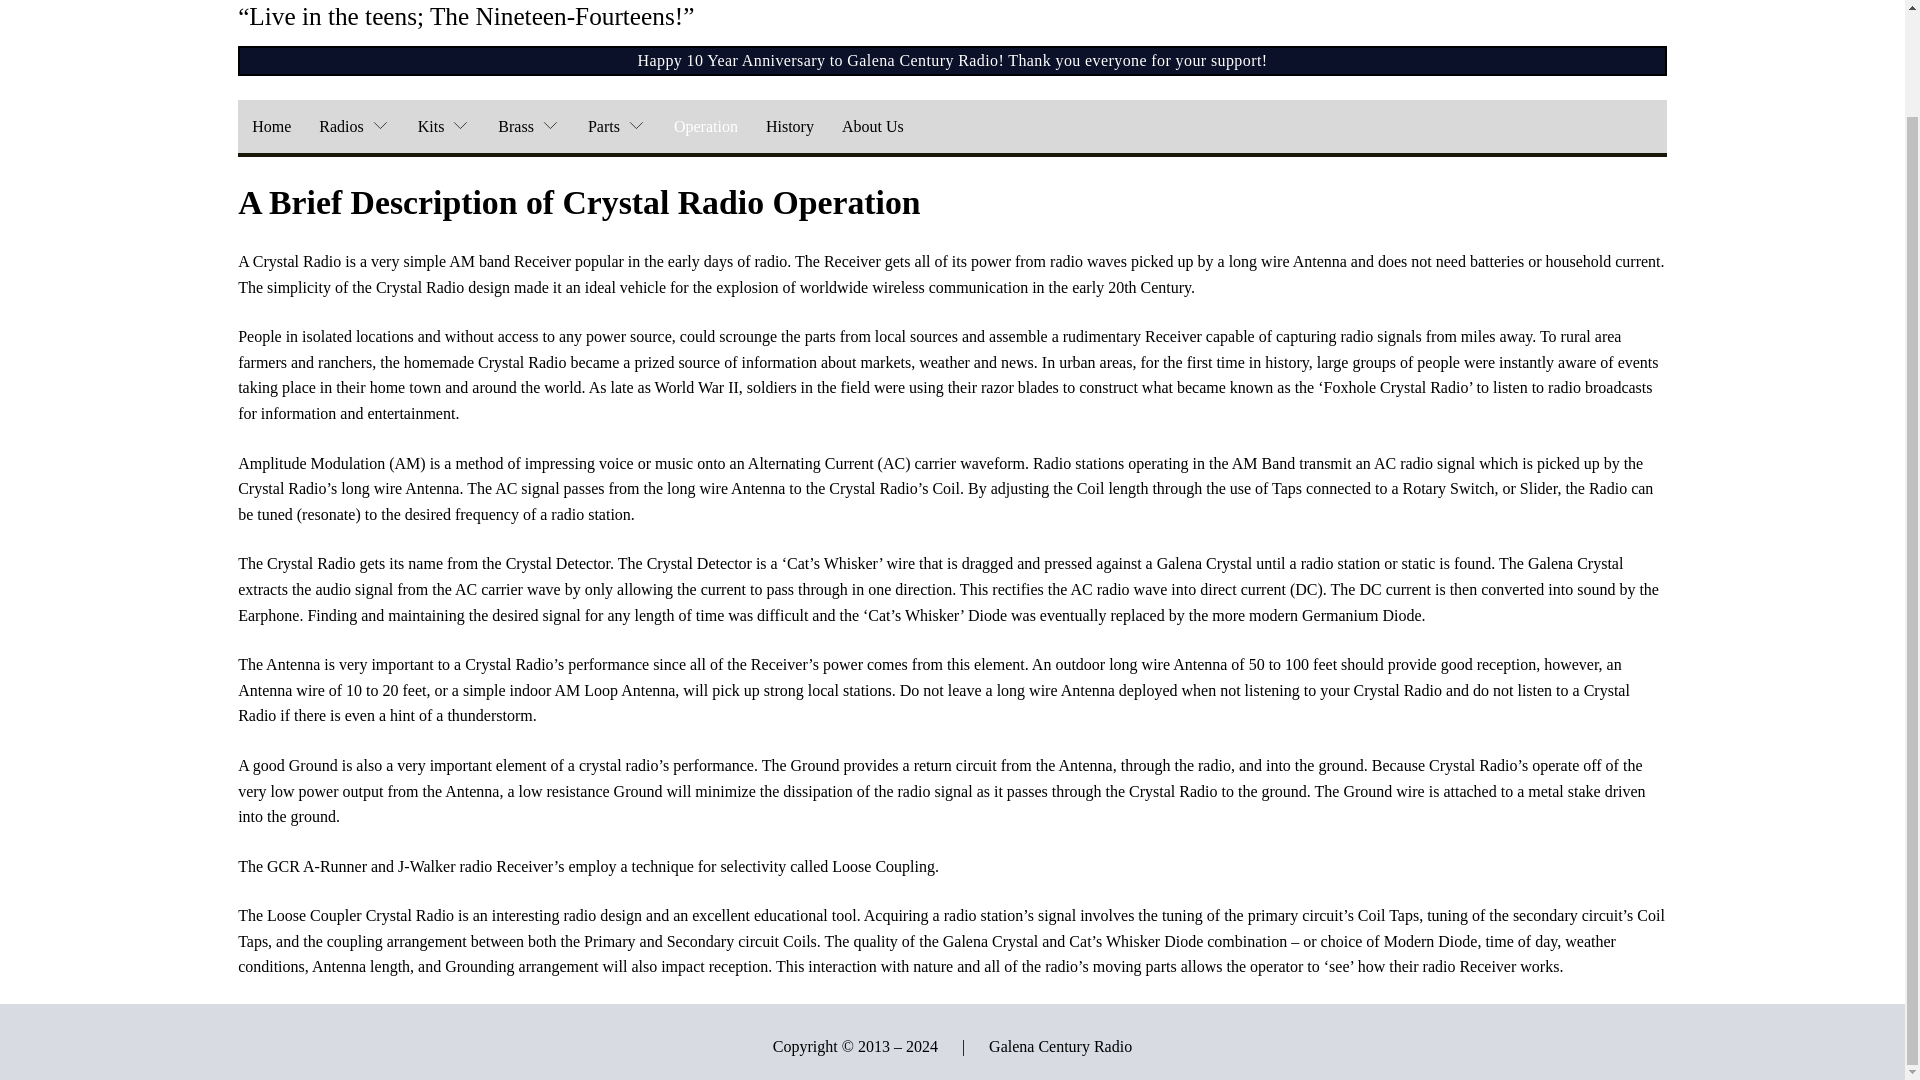 The height and width of the screenshot is (1080, 1920). I want to click on About Us, so click(872, 127).